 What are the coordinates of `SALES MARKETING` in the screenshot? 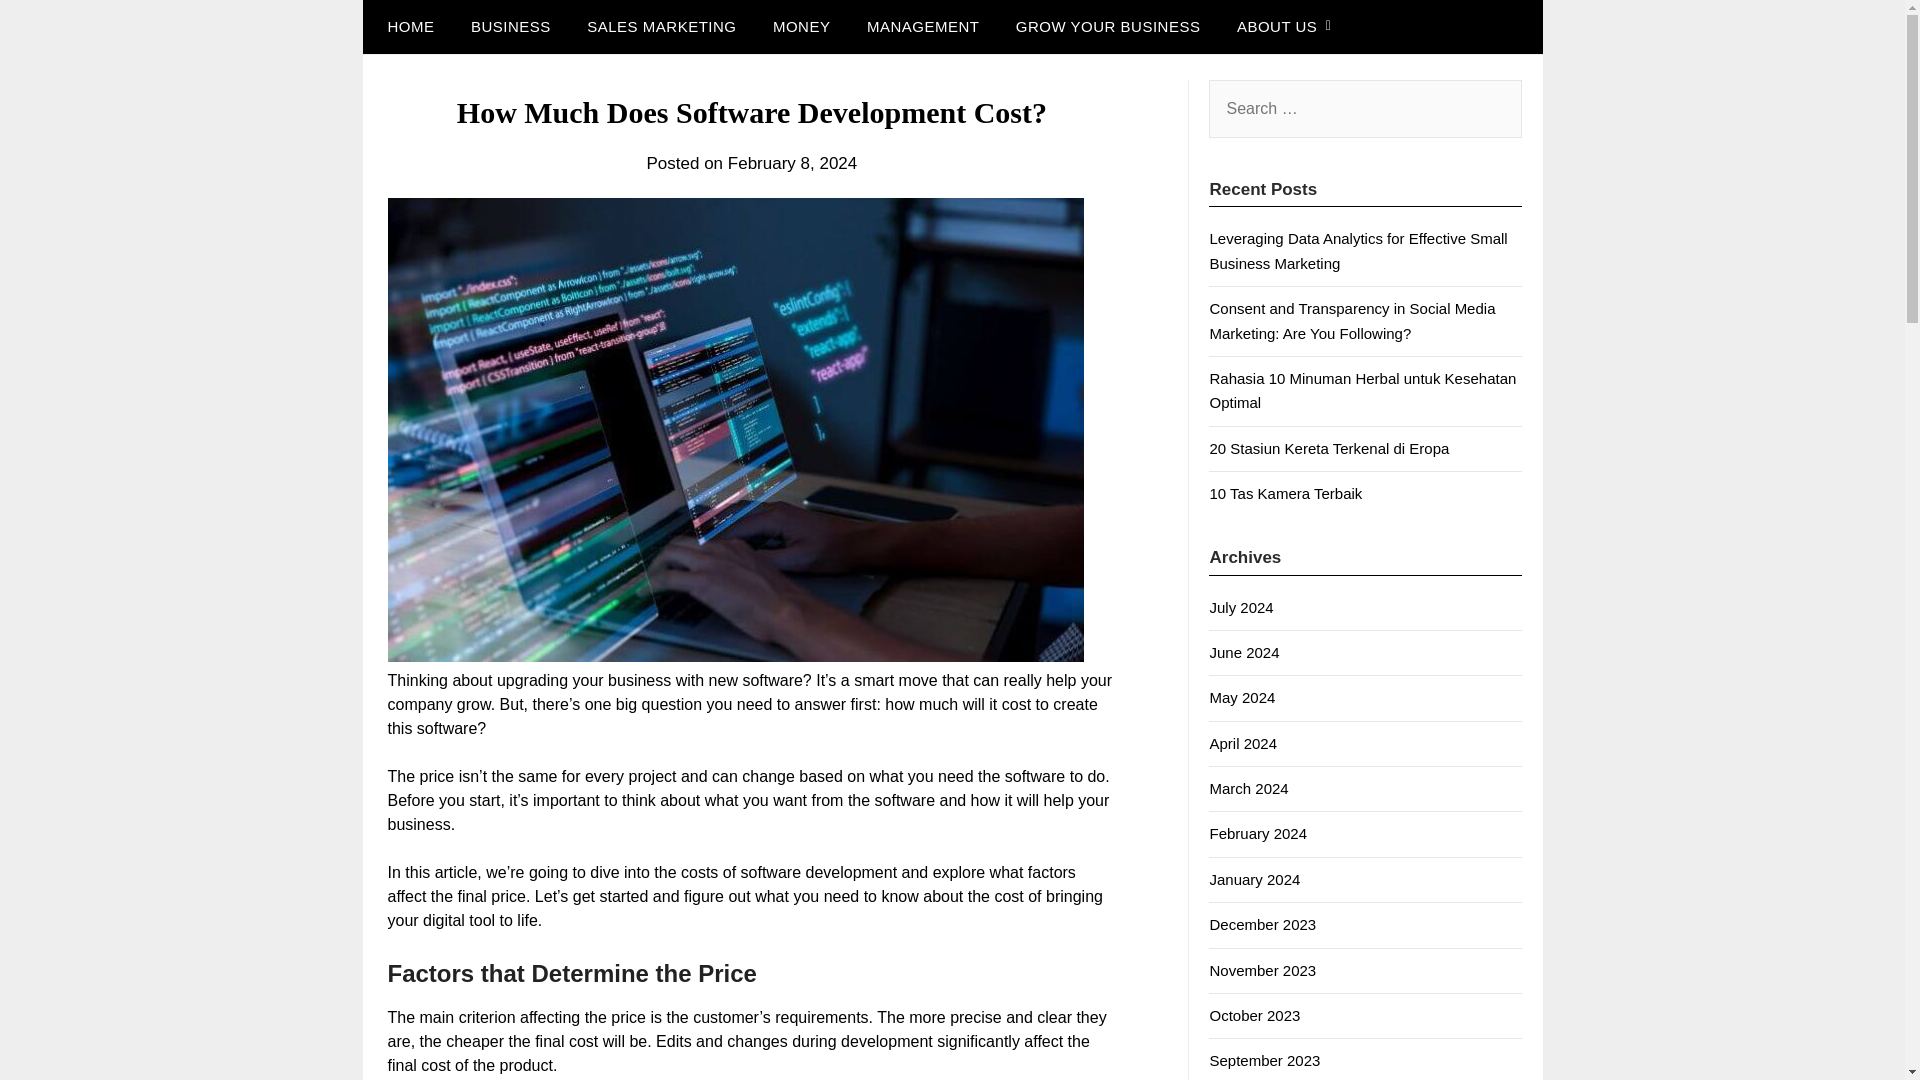 It's located at (661, 27).